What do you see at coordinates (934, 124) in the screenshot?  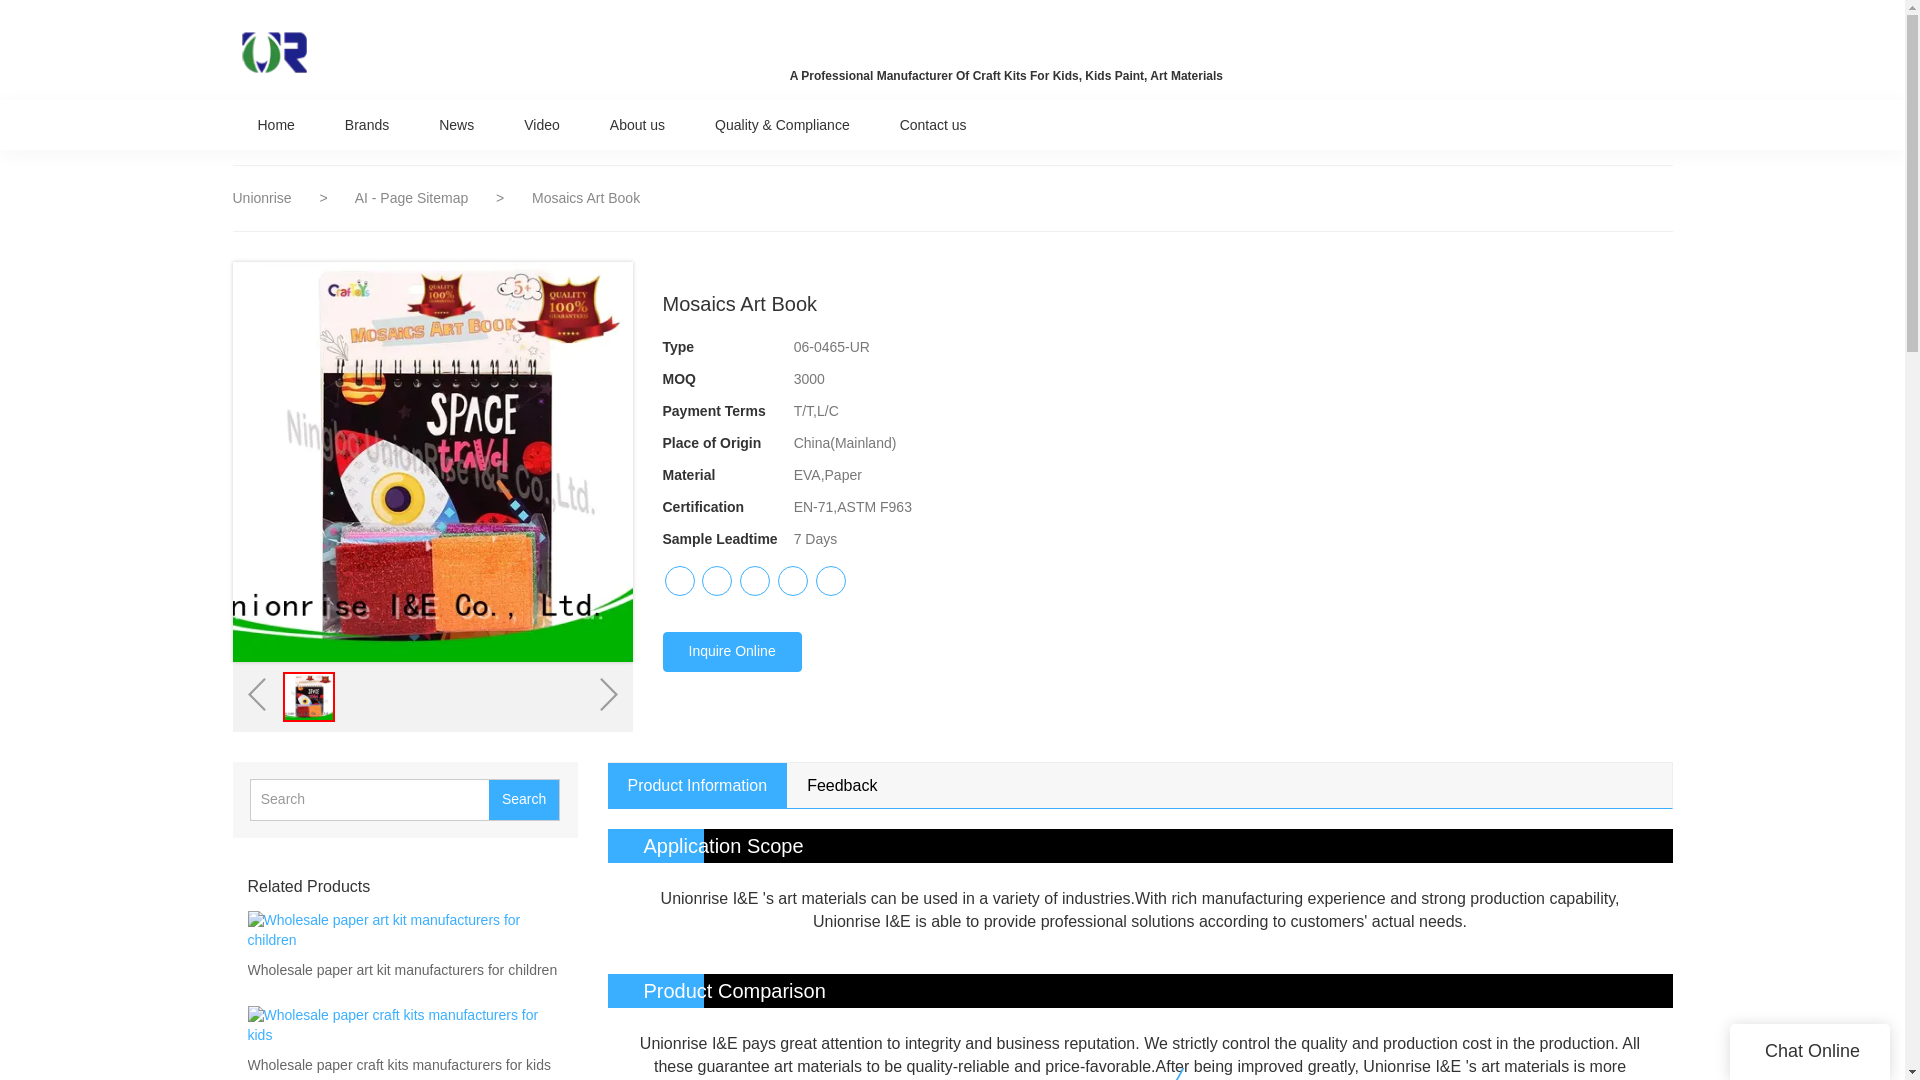 I see `Contact us` at bounding box center [934, 124].